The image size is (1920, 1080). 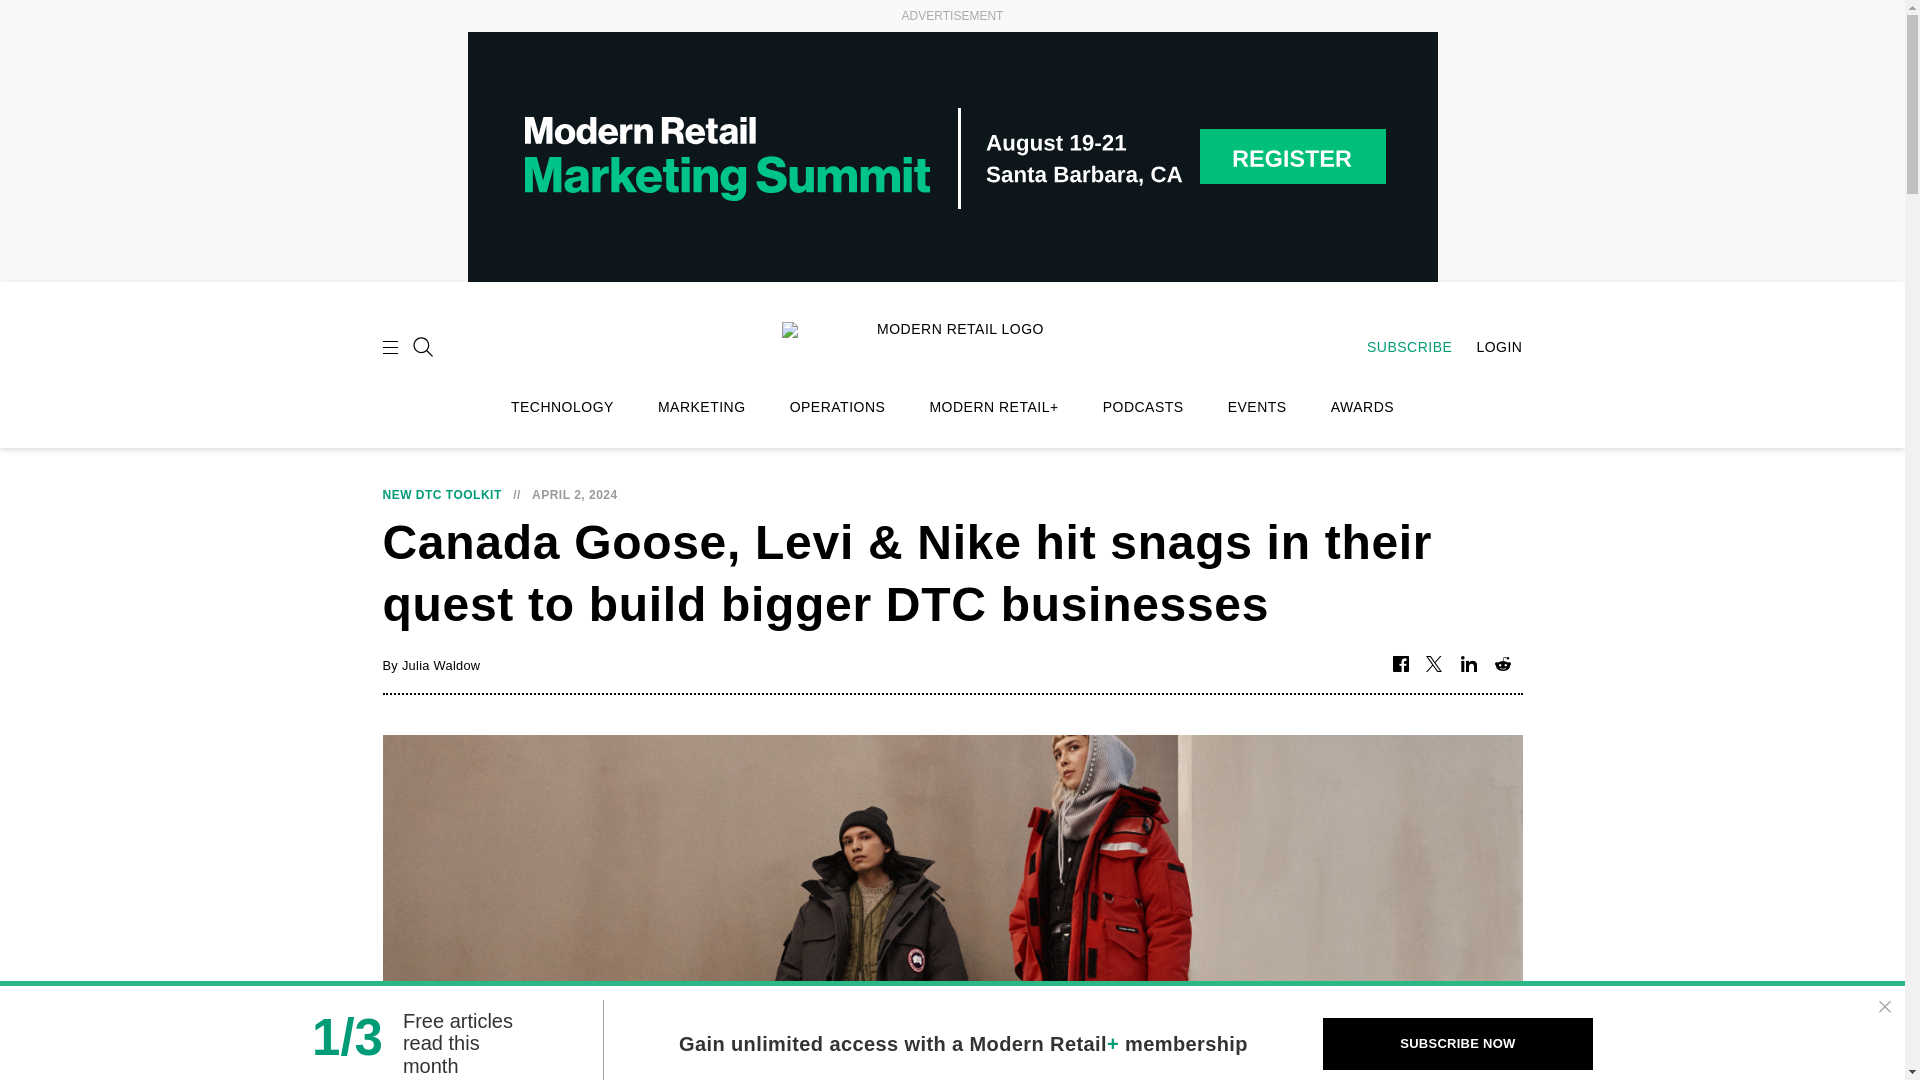 I want to click on MARKETING, so click(x=702, y=407).